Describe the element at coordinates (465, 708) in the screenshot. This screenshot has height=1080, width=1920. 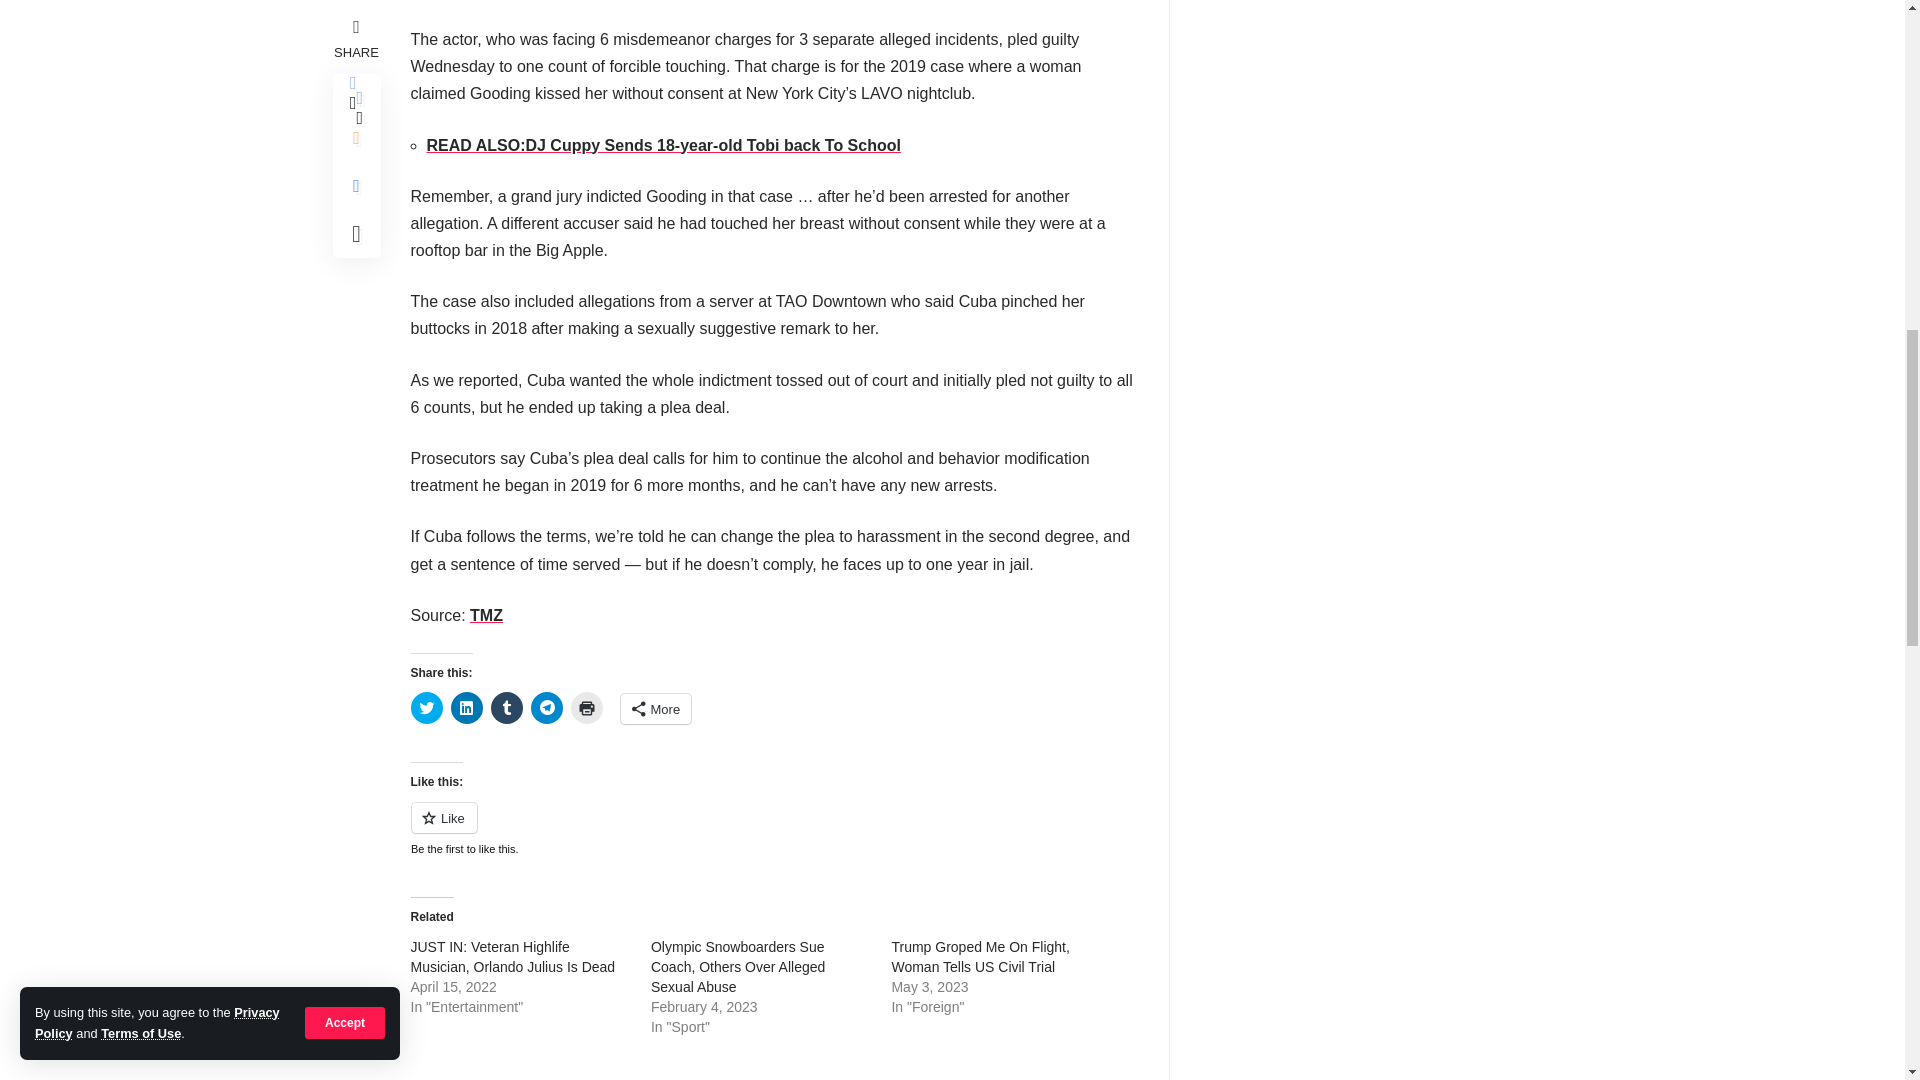
I see `Click to share on LinkedIn` at that location.